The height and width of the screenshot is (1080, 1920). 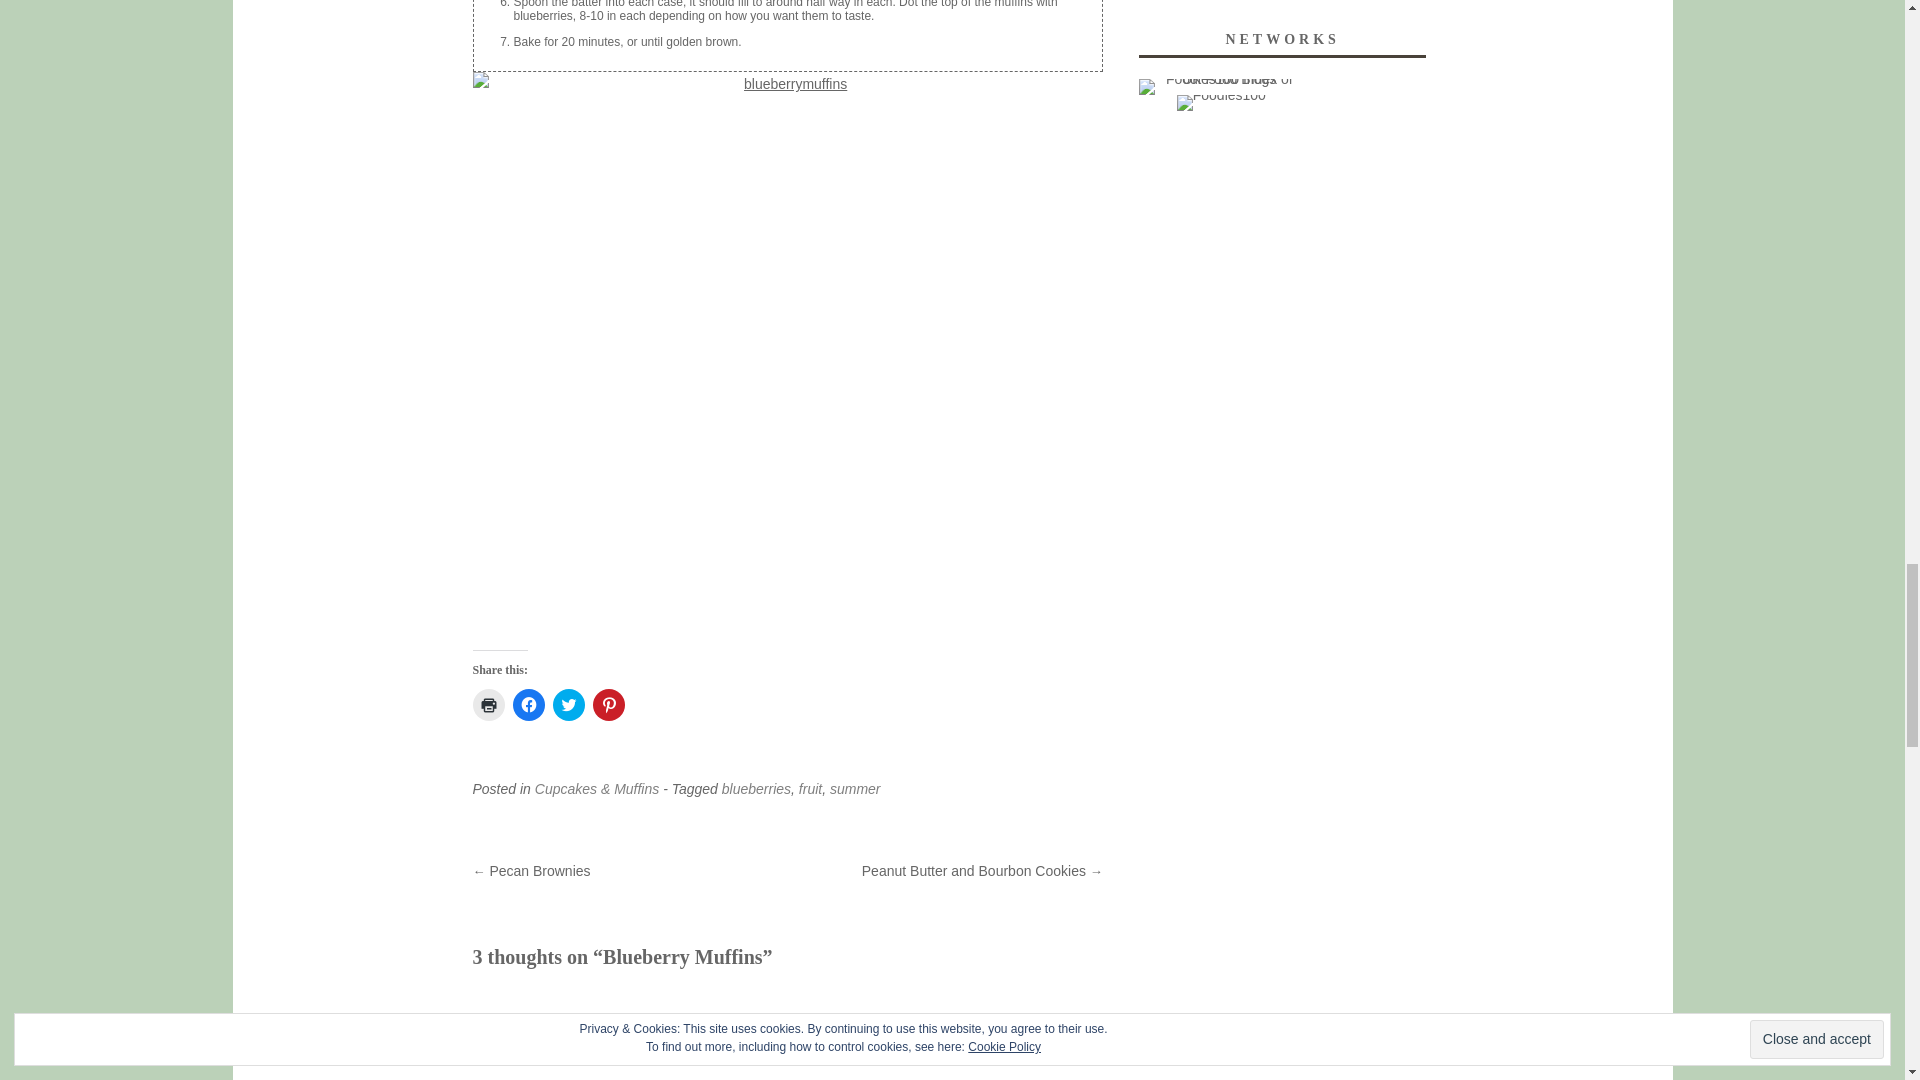 I want to click on June 24, 2013 at 20:12, so click(x=610, y=1052).